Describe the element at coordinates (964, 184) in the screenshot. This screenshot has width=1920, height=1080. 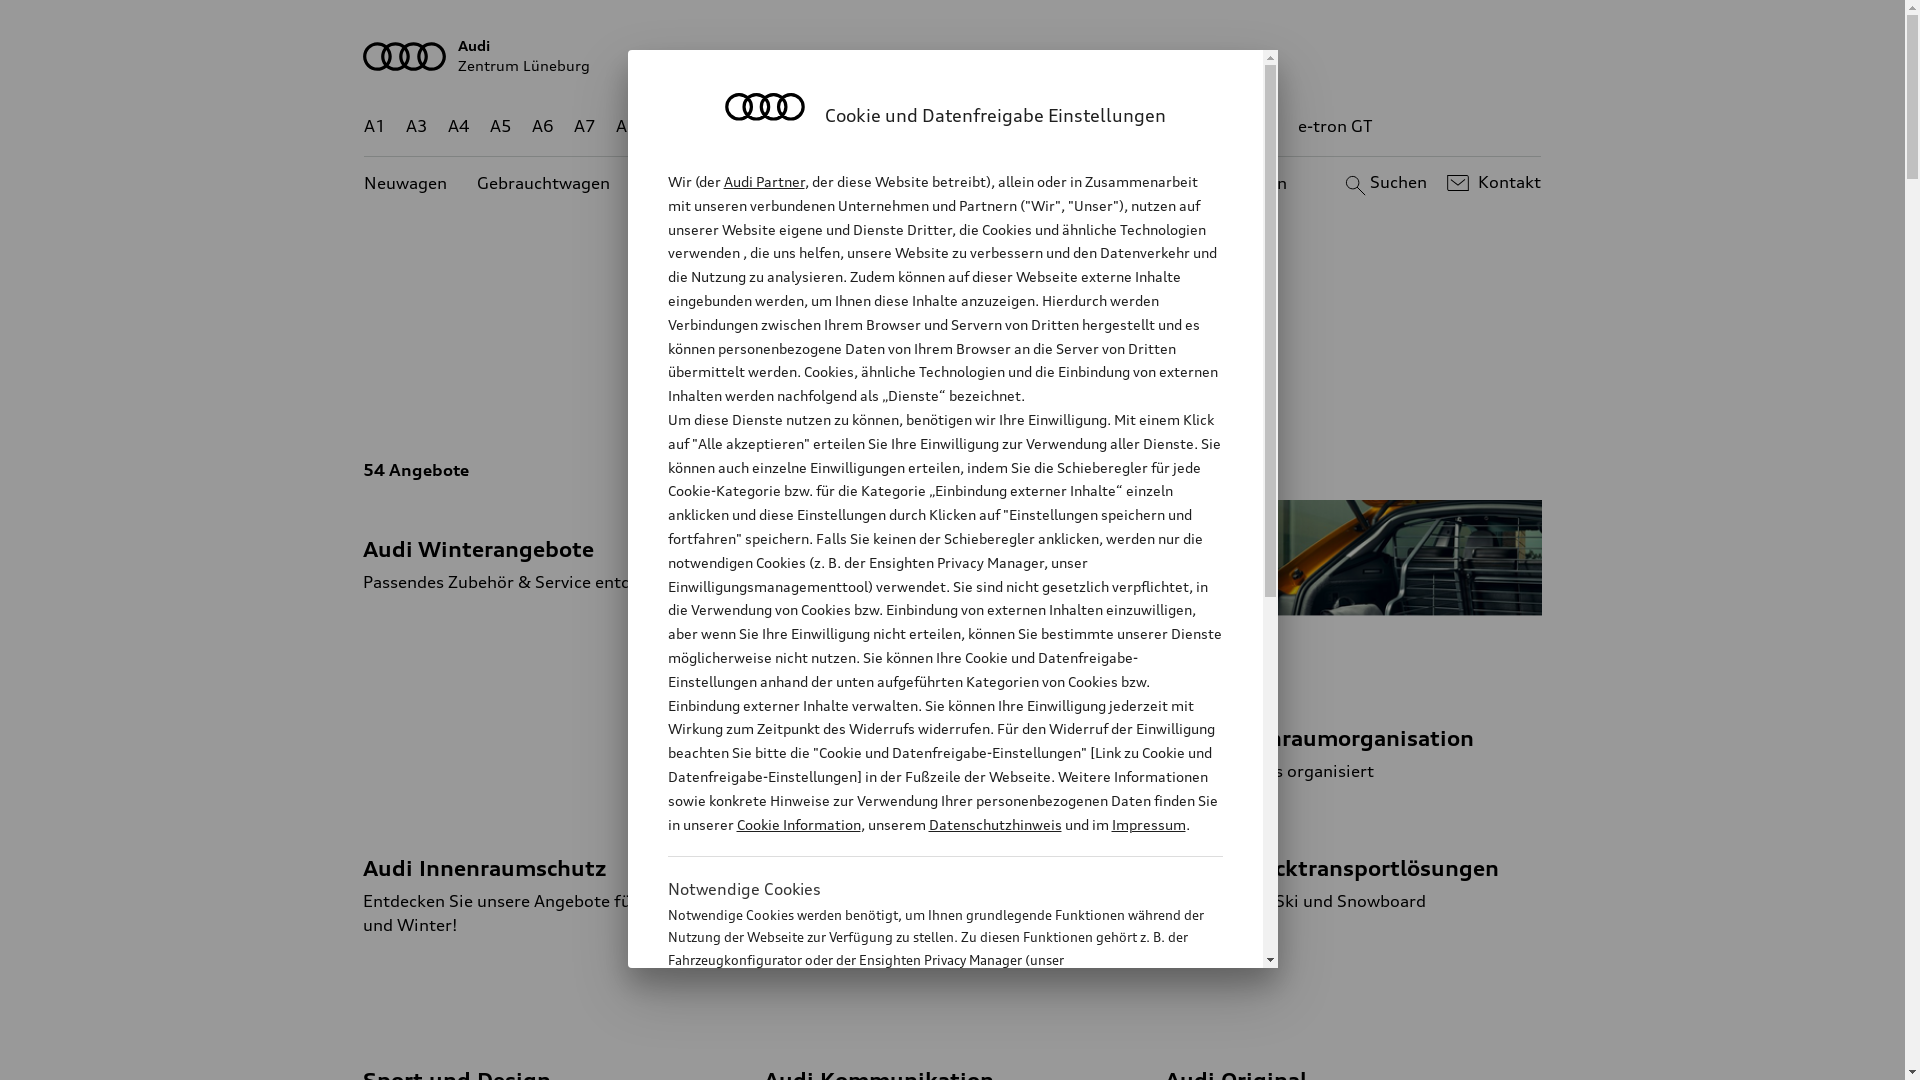
I see `Kundenservice` at that location.